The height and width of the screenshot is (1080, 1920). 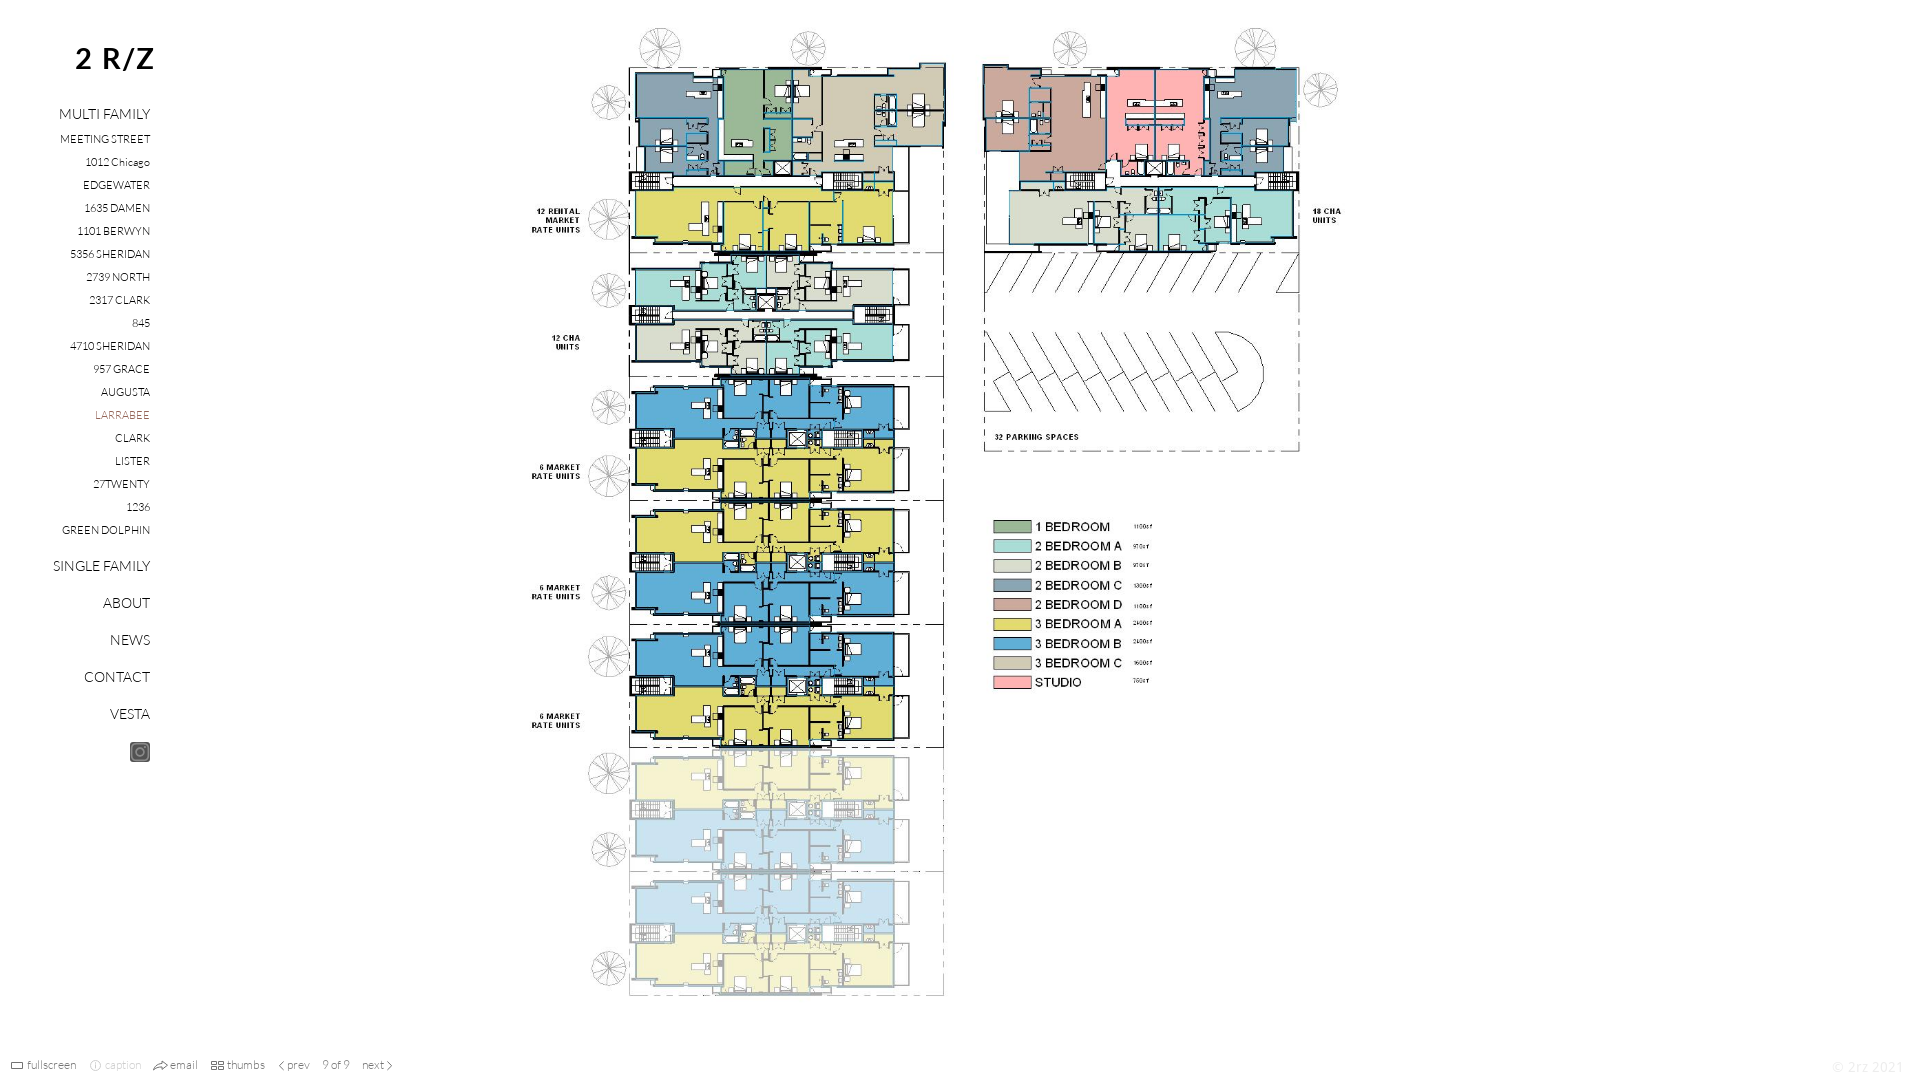 What do you see at coordinates (110, 254) in the screenshot?
I see `5356 SHERIDAN` at bounding box center [110, 254].